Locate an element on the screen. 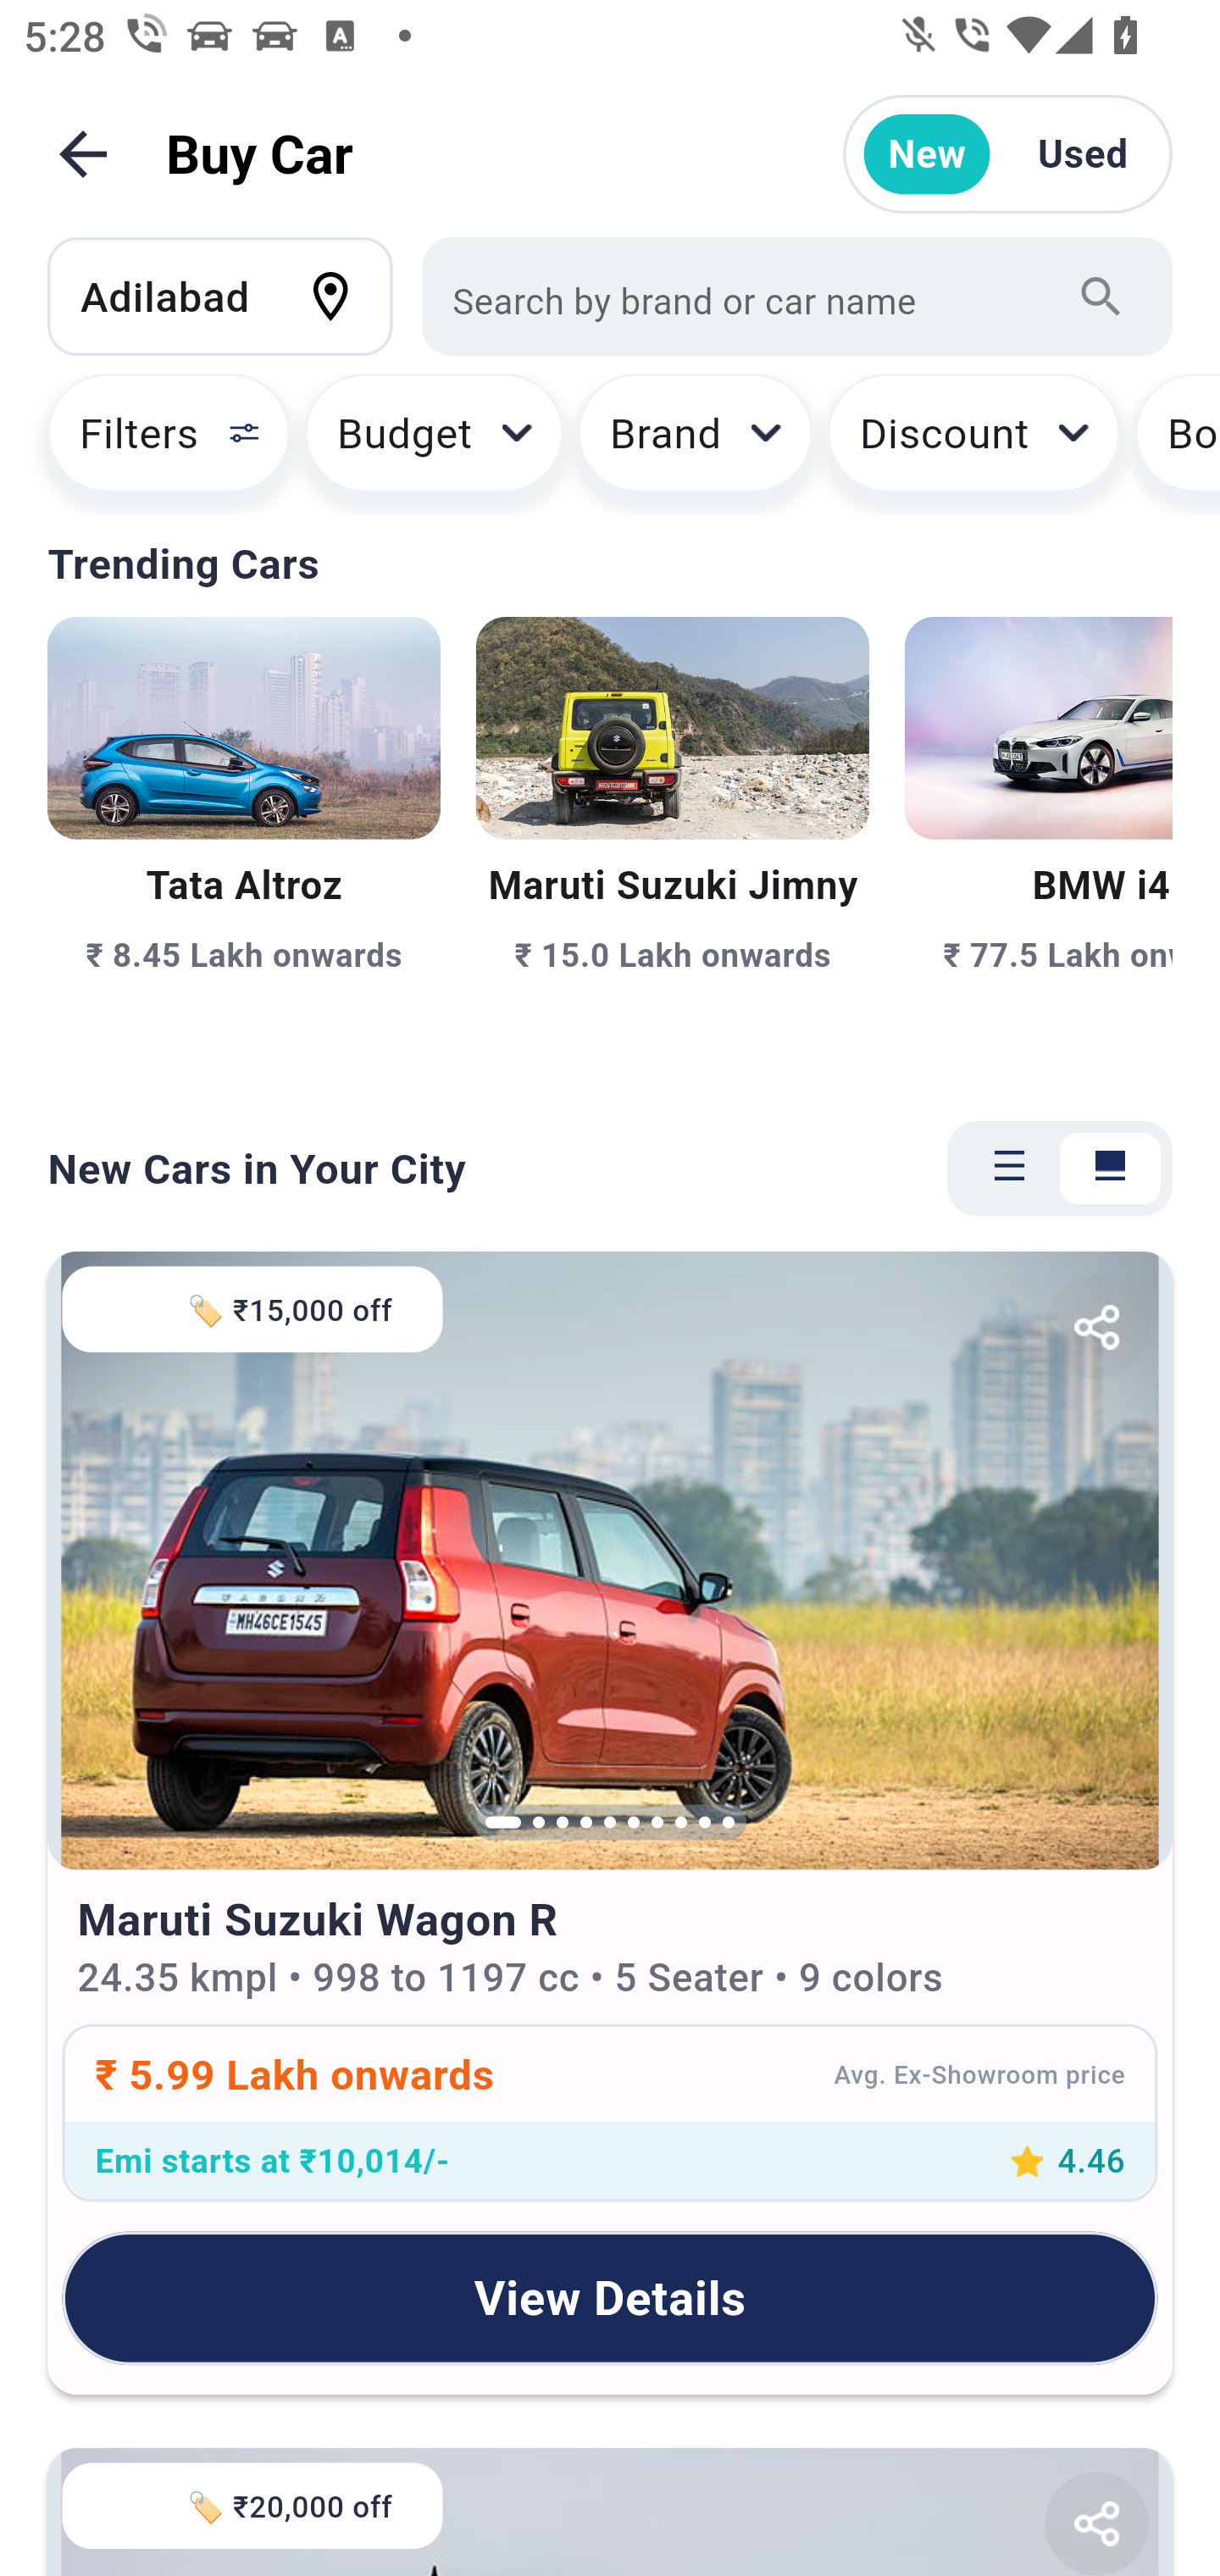  Brand is located at coordinates (696, 444).